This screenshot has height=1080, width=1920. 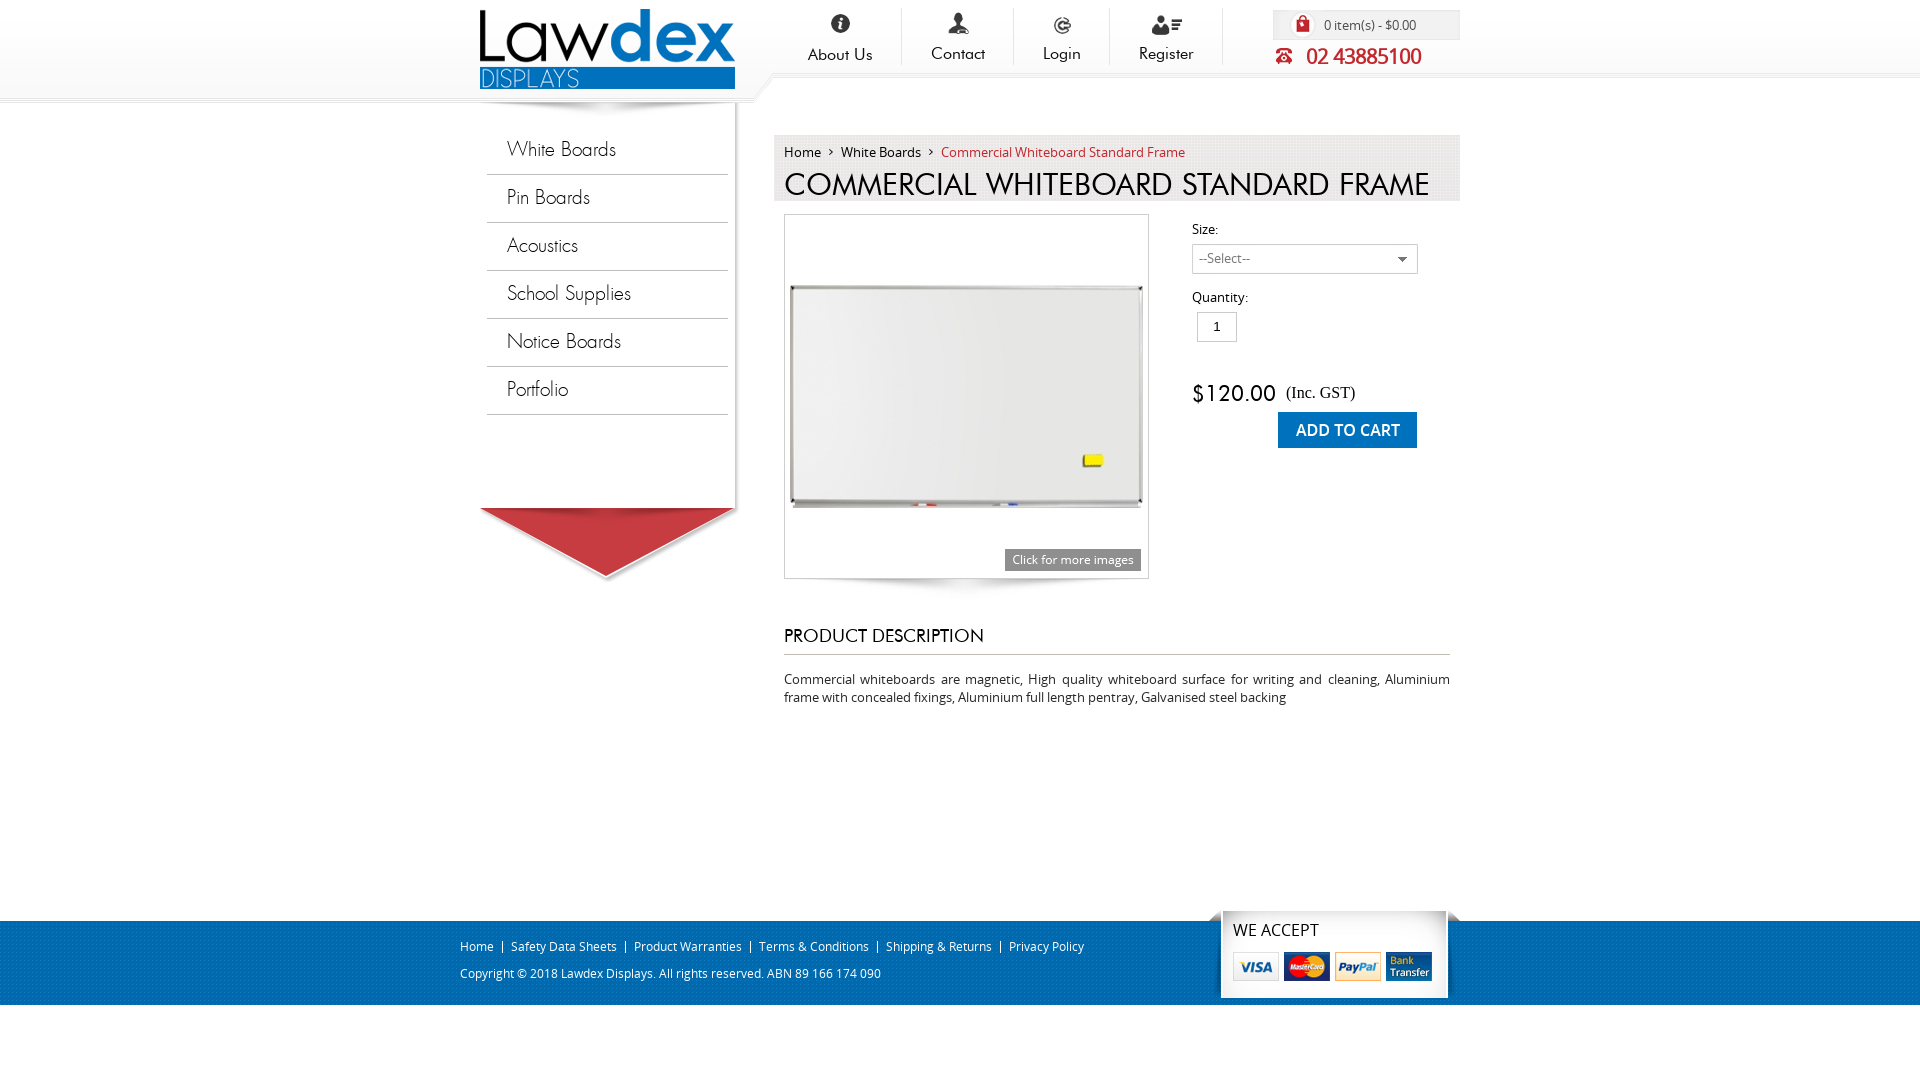 I want to click on Login, so click(x=1062, y=37).